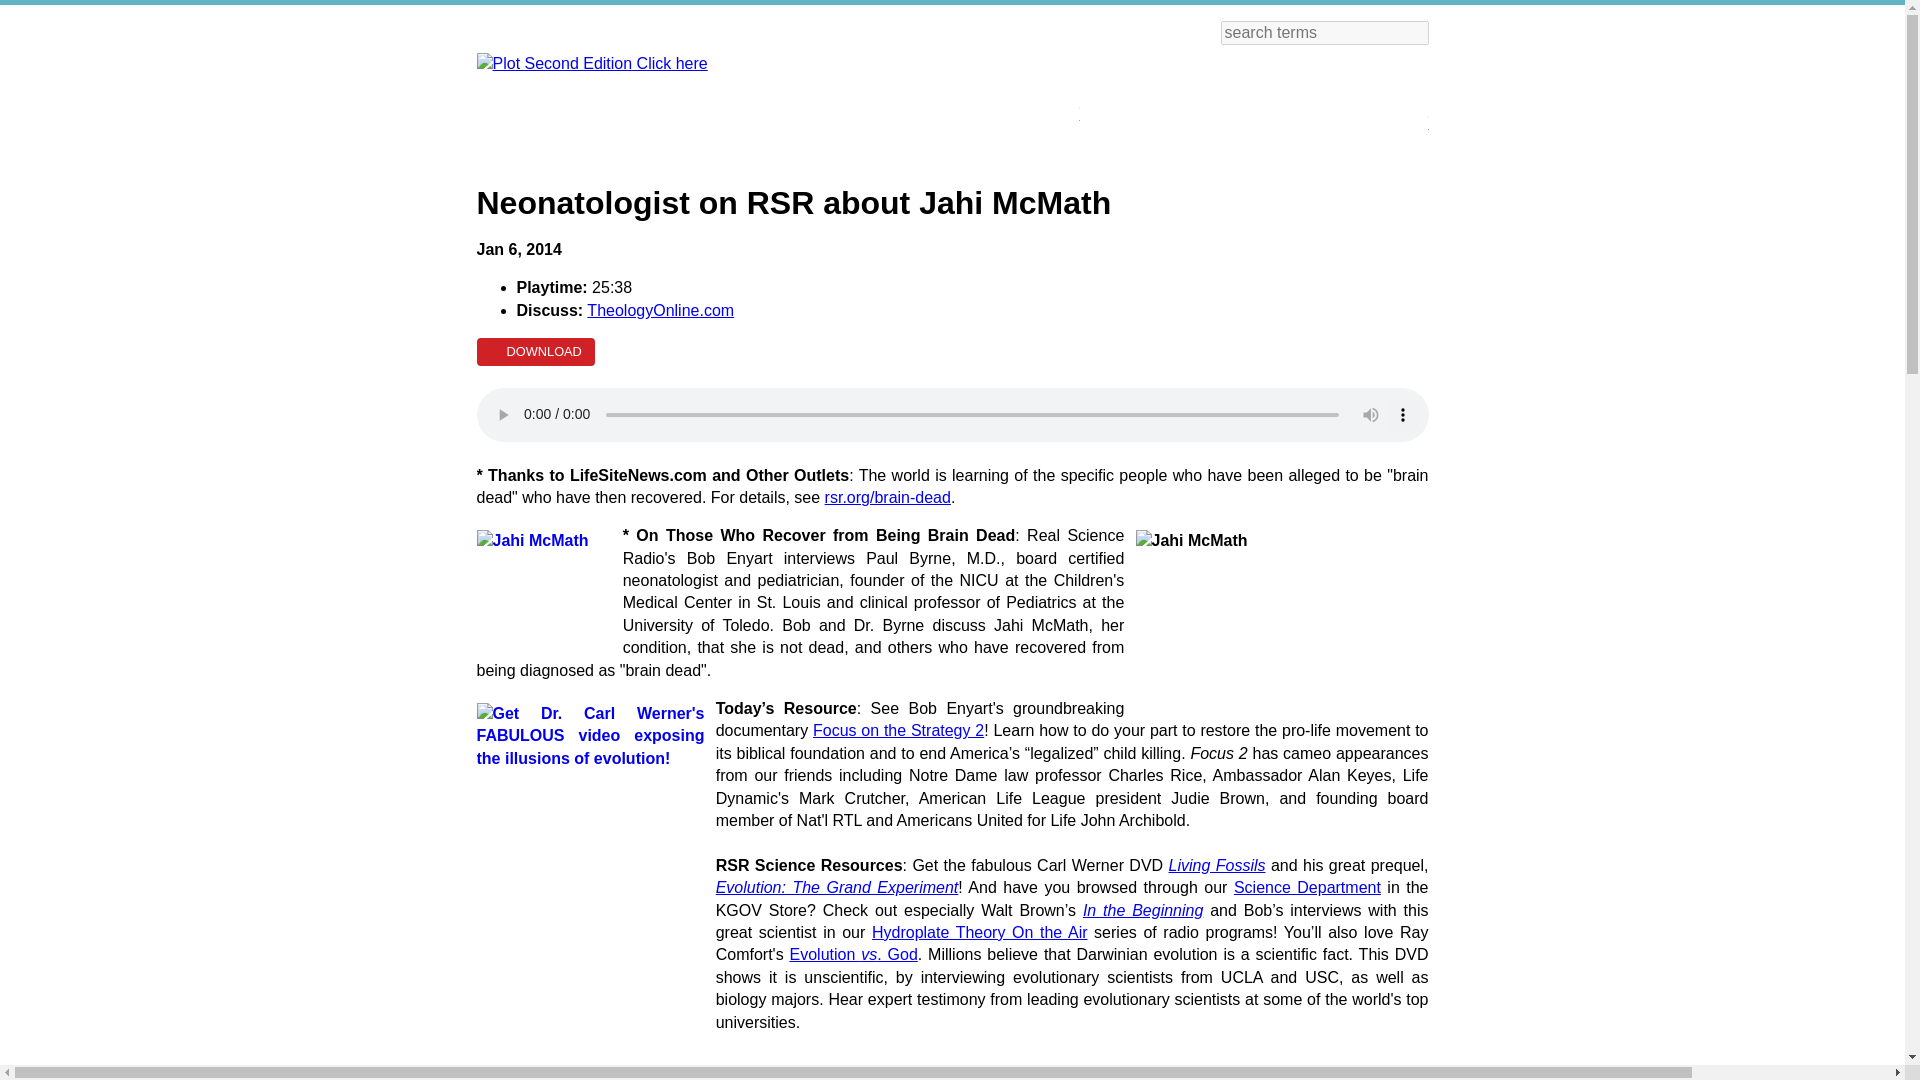  What do you see at coordinates (898, 730) in the screenshot?
I see `Focus on the Strategy 2` at bounding box center [898, 730].